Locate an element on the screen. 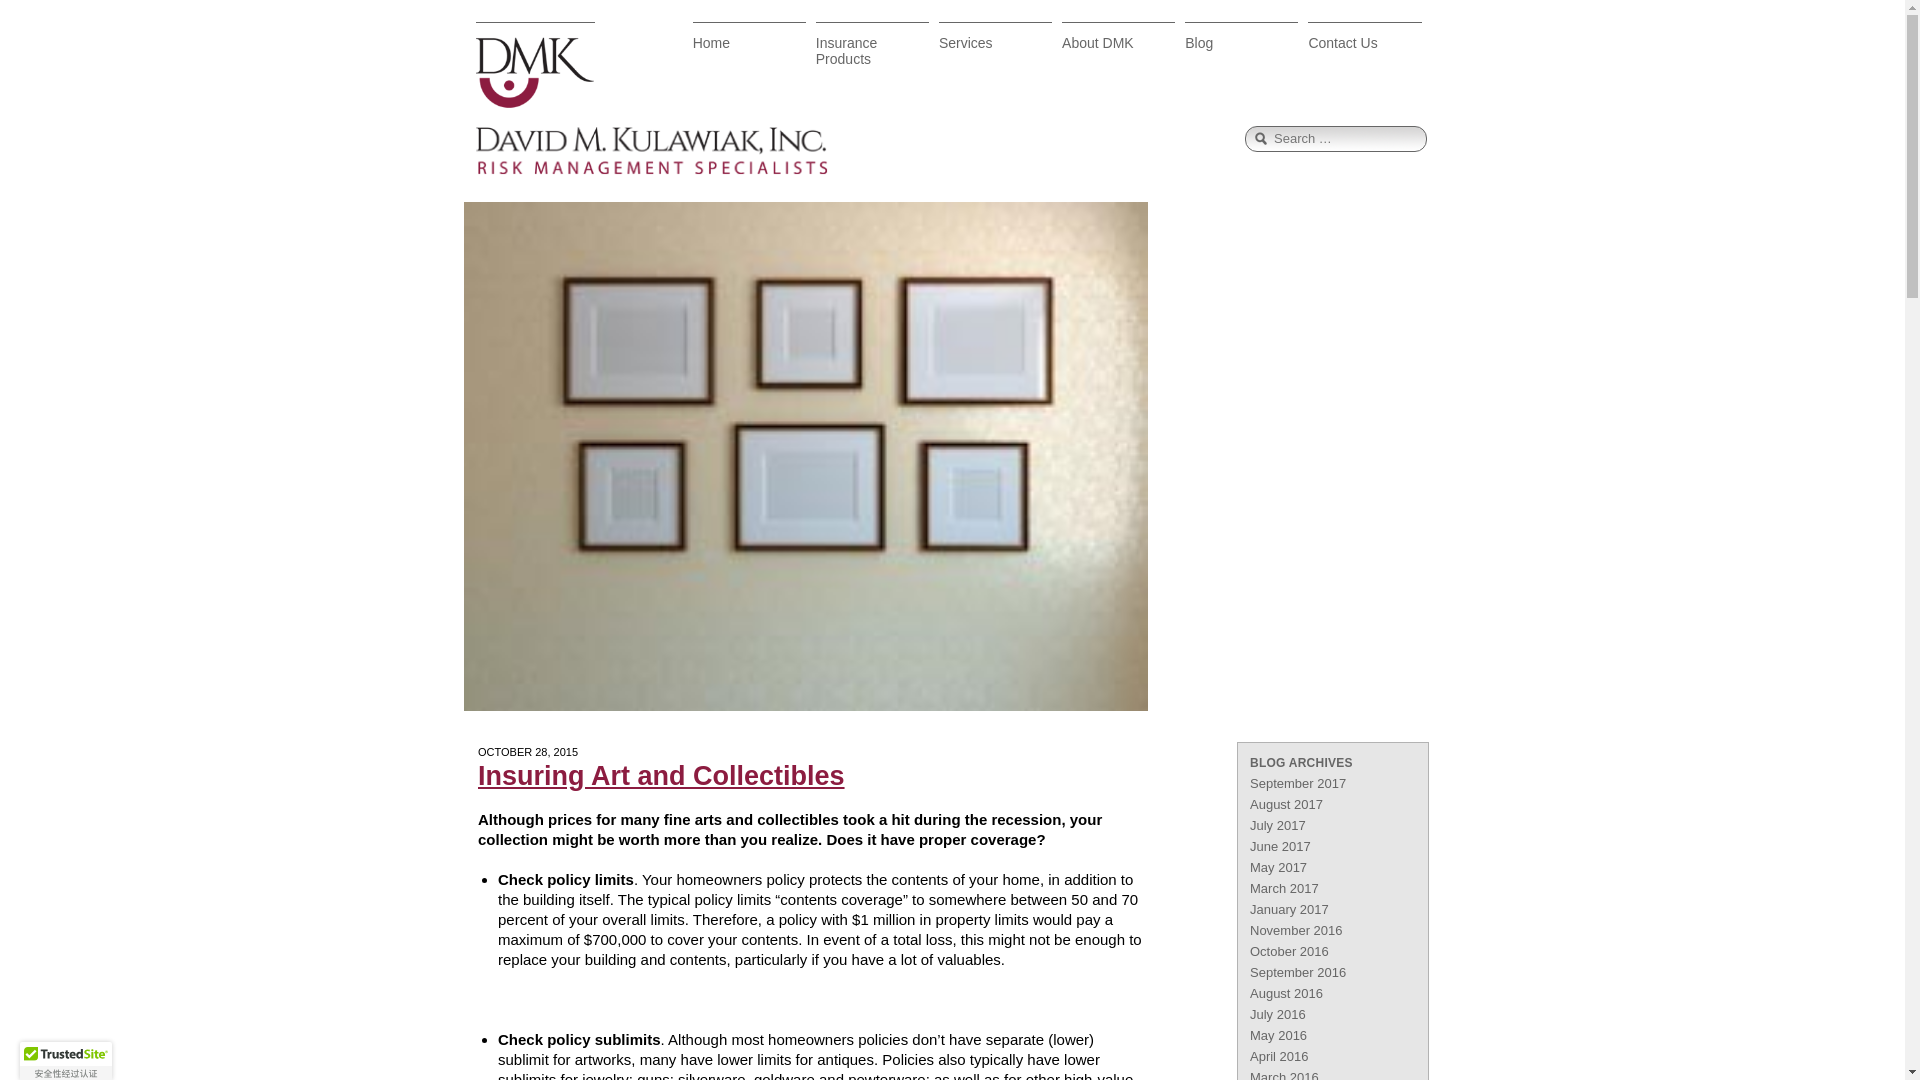  Insuring Art and Collectibles is located at coordinates (820, 776).